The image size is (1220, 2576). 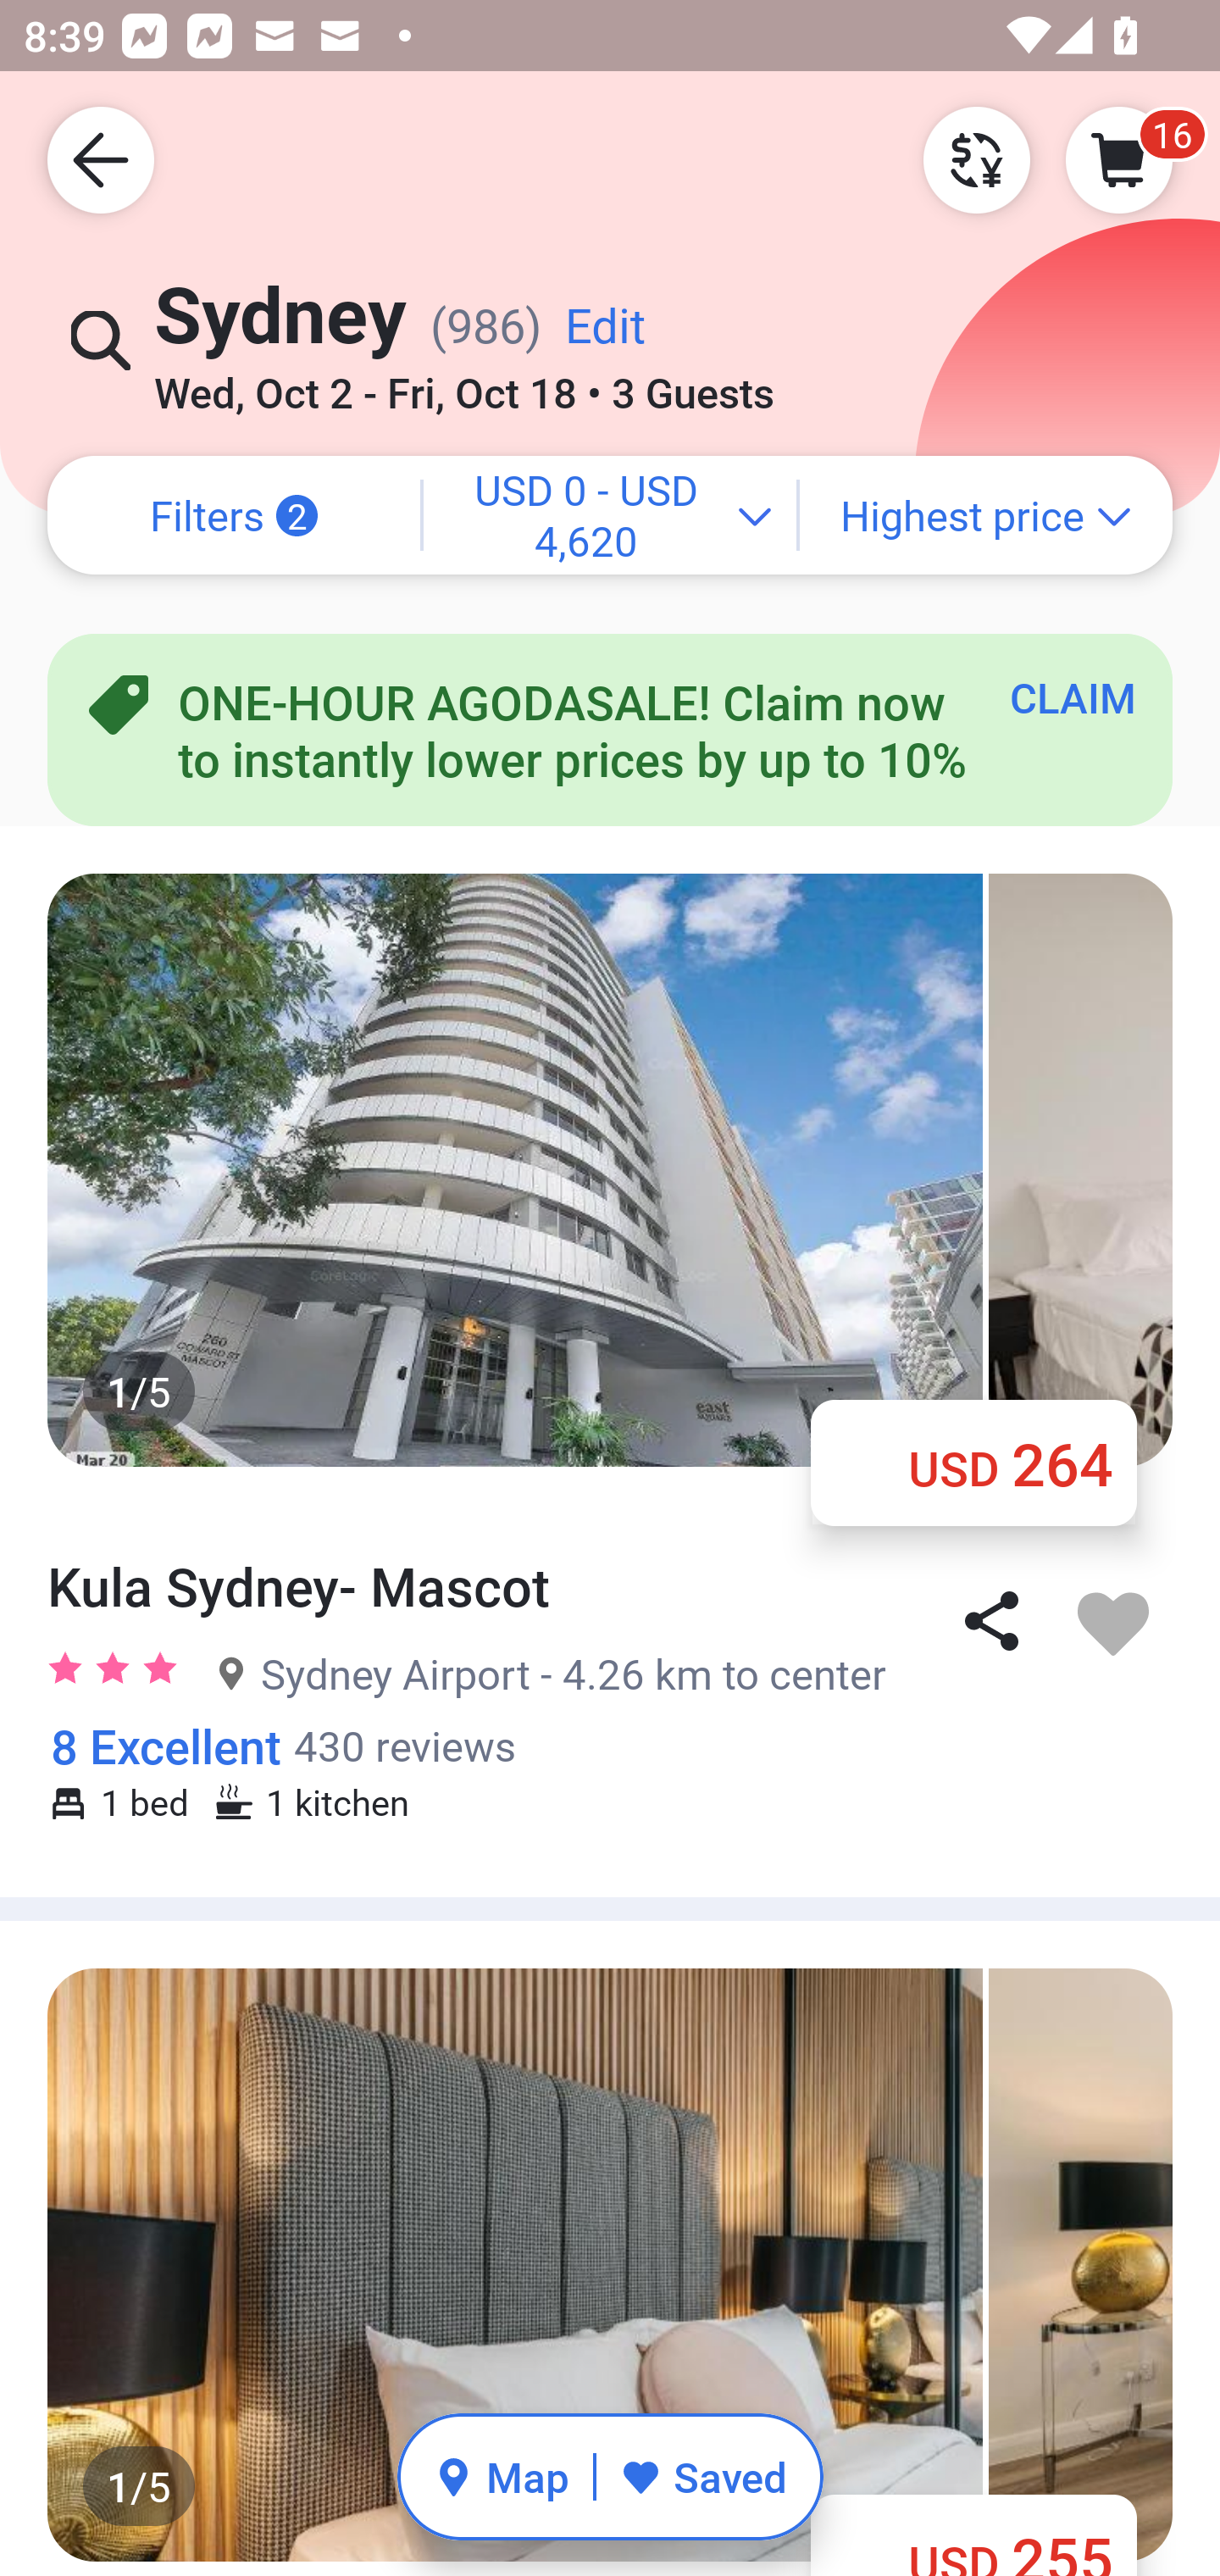 What do you see at coordinates (974, 1463) in the screenshot?
I see `‪USD 264` at bounding box center [974, 1463].